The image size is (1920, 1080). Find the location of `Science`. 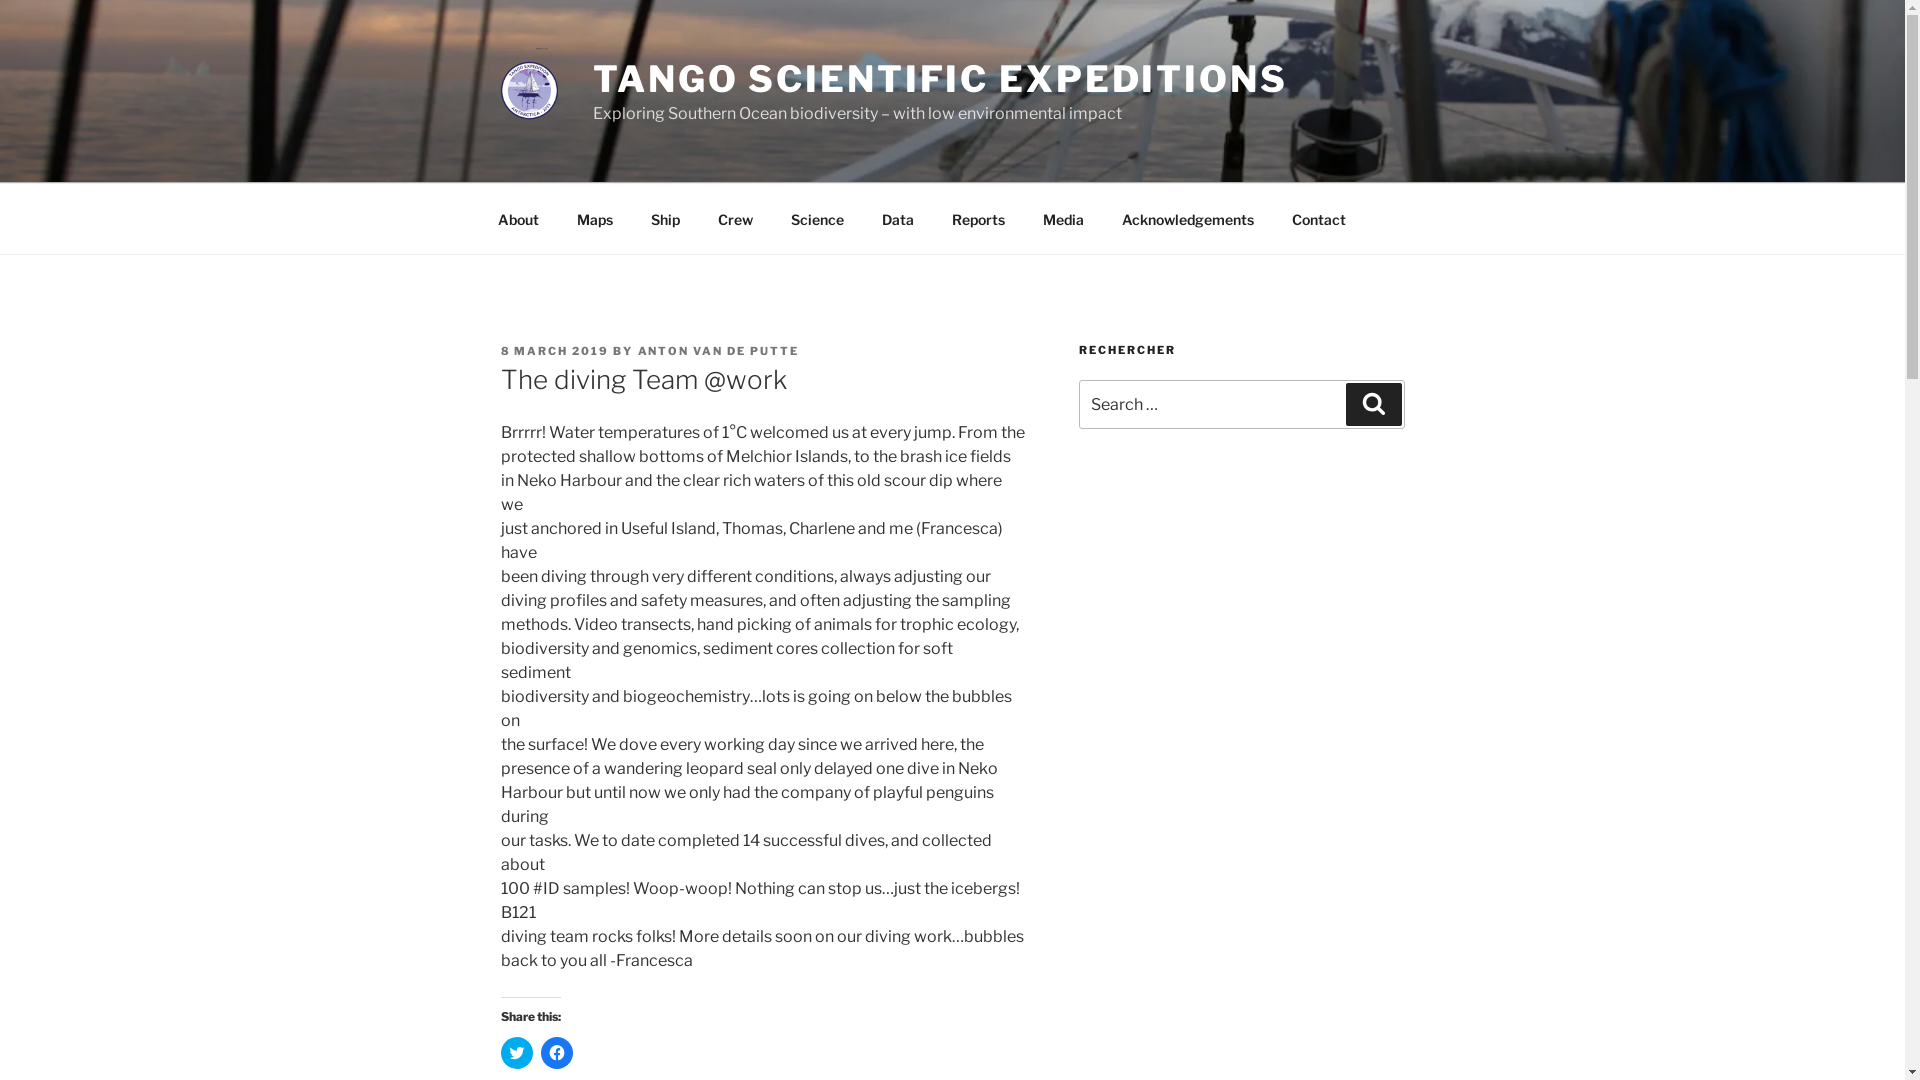

Science is located at coordinates (818, 218).